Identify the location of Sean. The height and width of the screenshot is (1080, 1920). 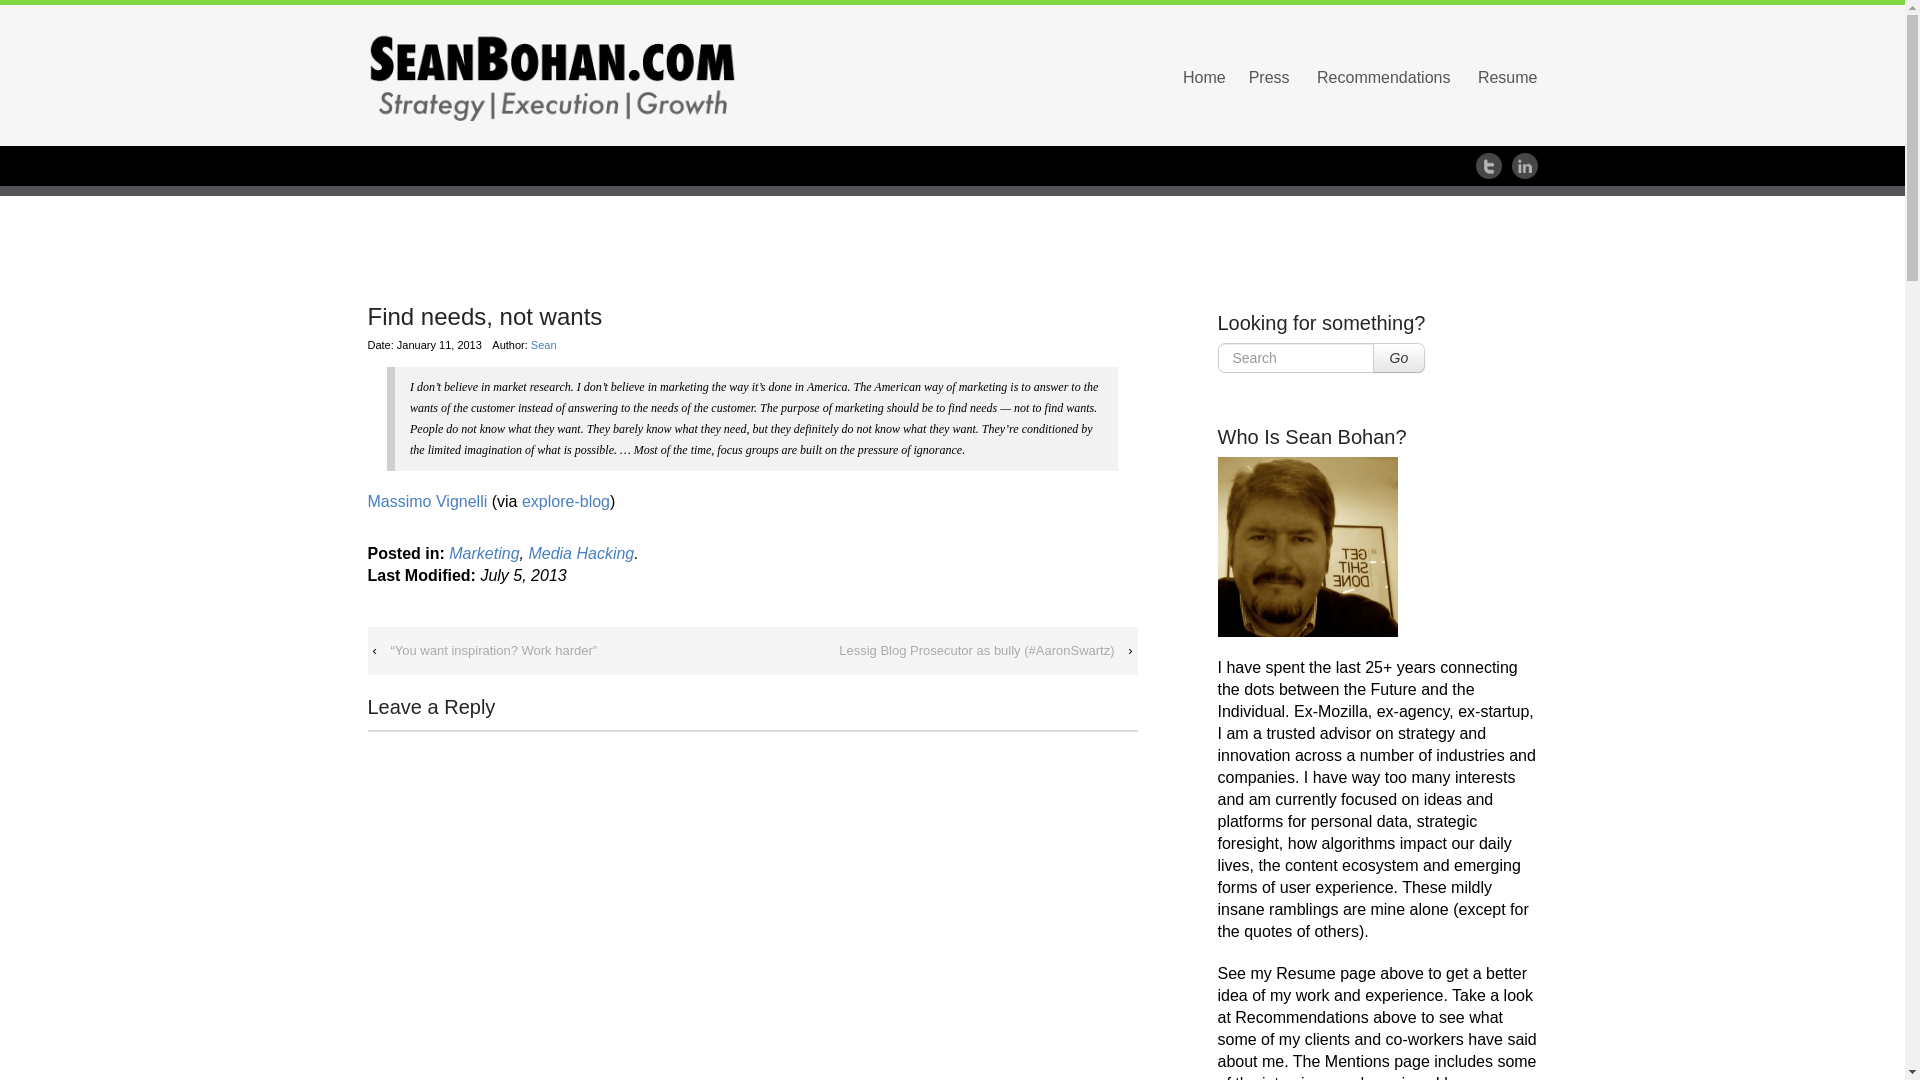
(544, 345).